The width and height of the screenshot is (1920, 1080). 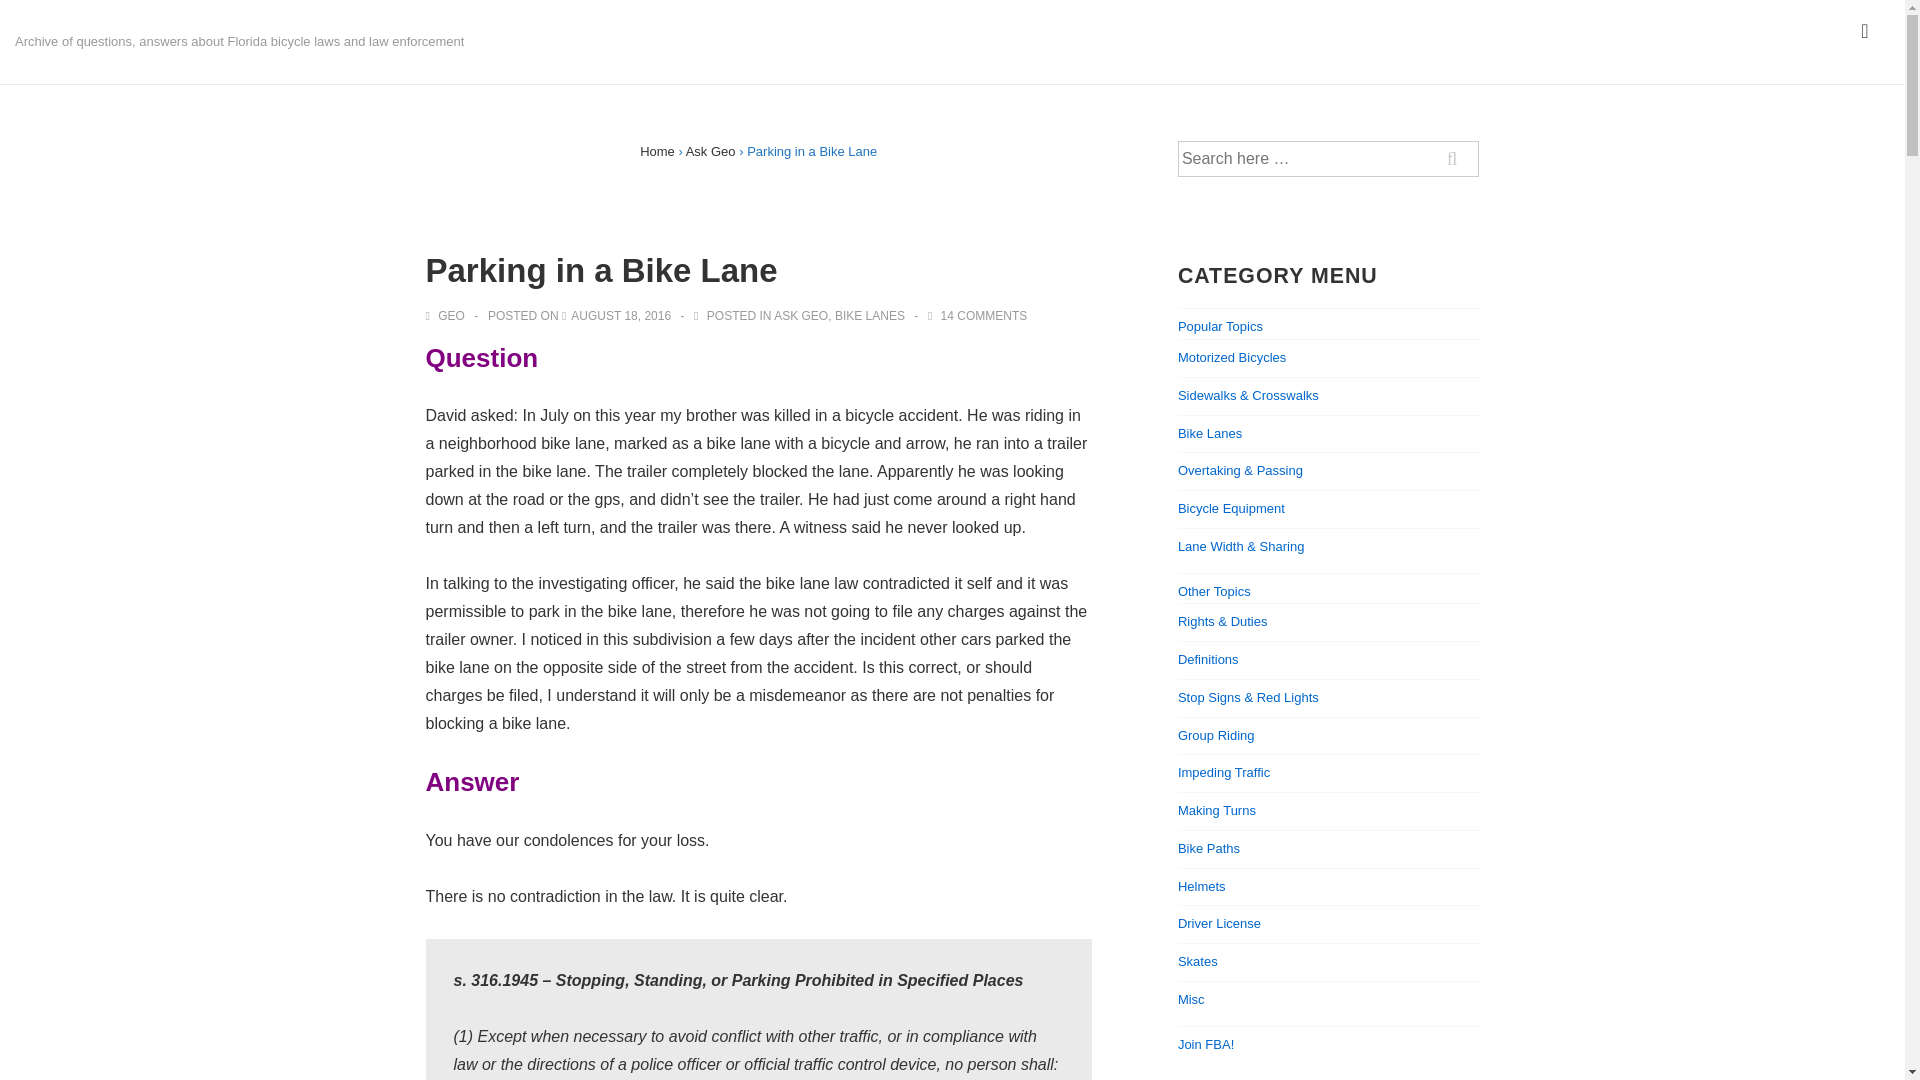 What do you see at coordinates (710, 150) in the screenshot?
I see `Ask Geo` at bounding box center [710, 150].